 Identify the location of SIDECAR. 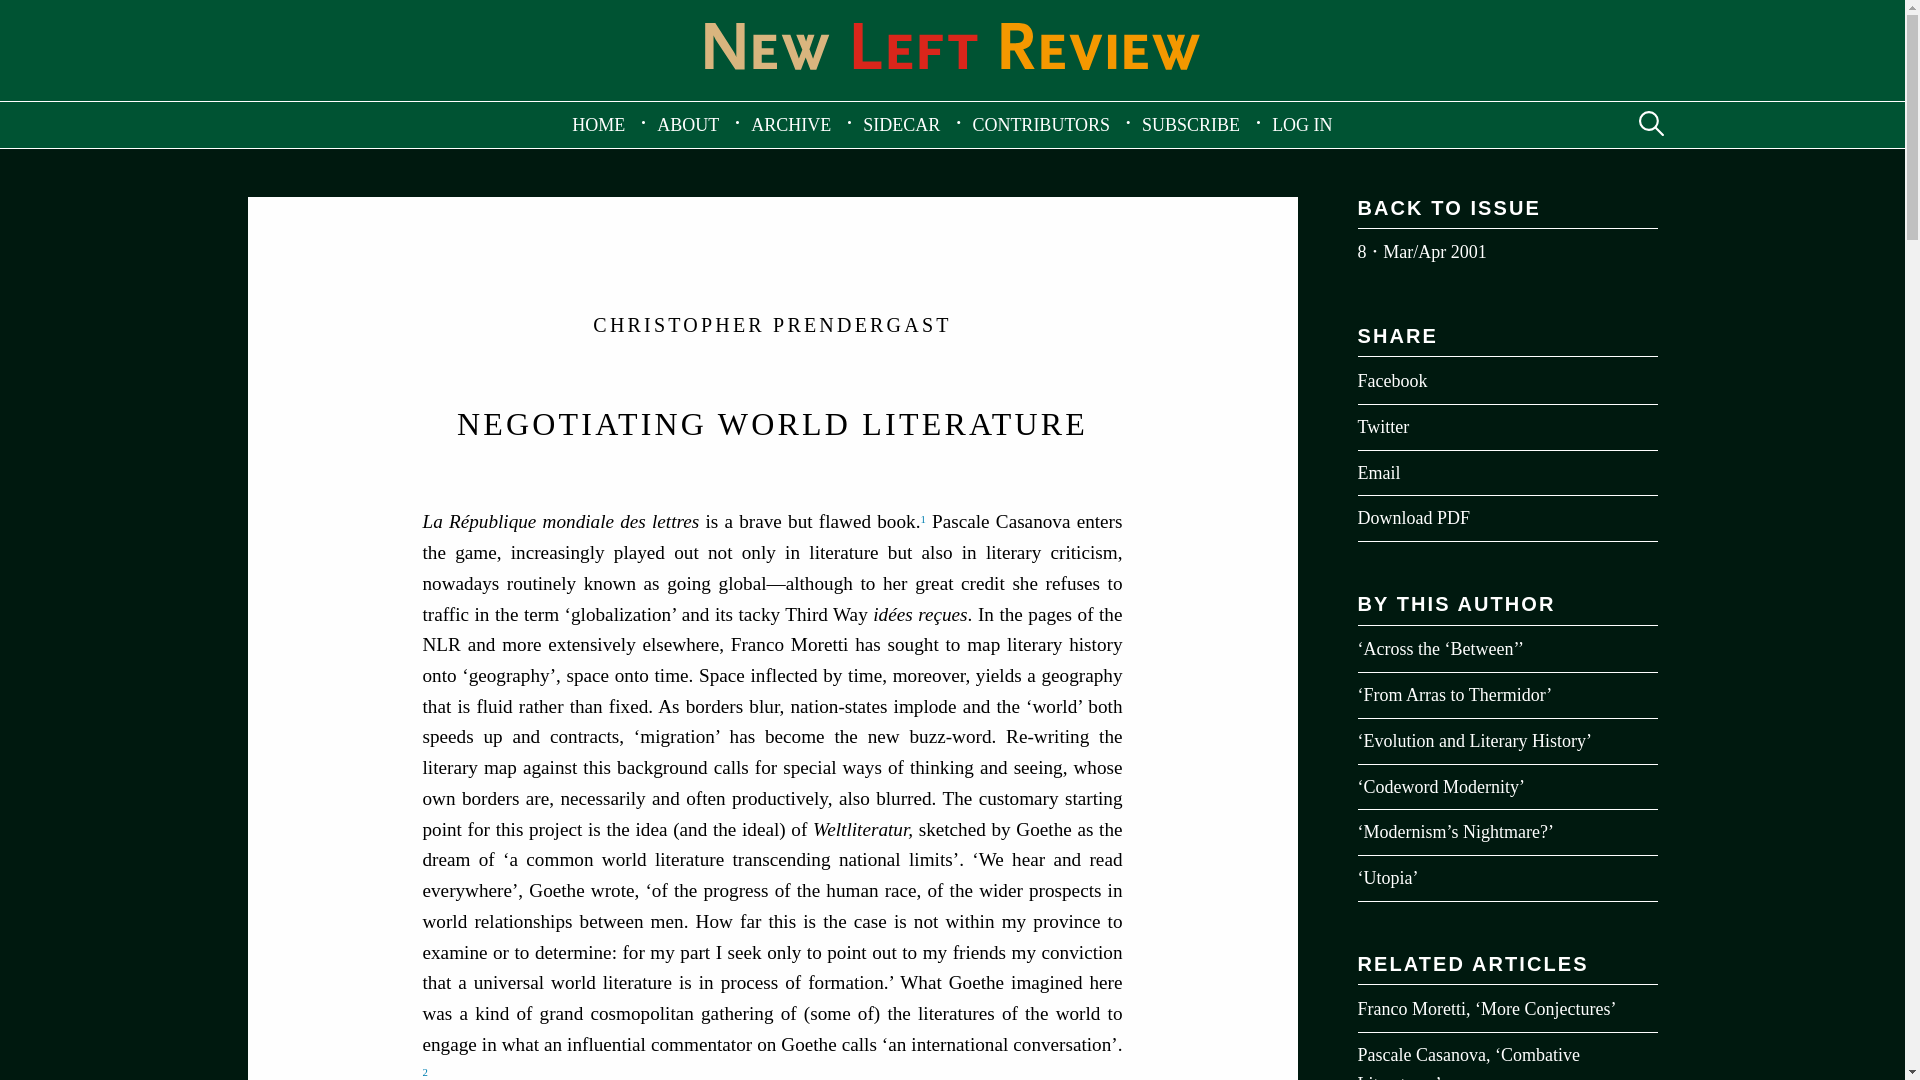
(901, 124).